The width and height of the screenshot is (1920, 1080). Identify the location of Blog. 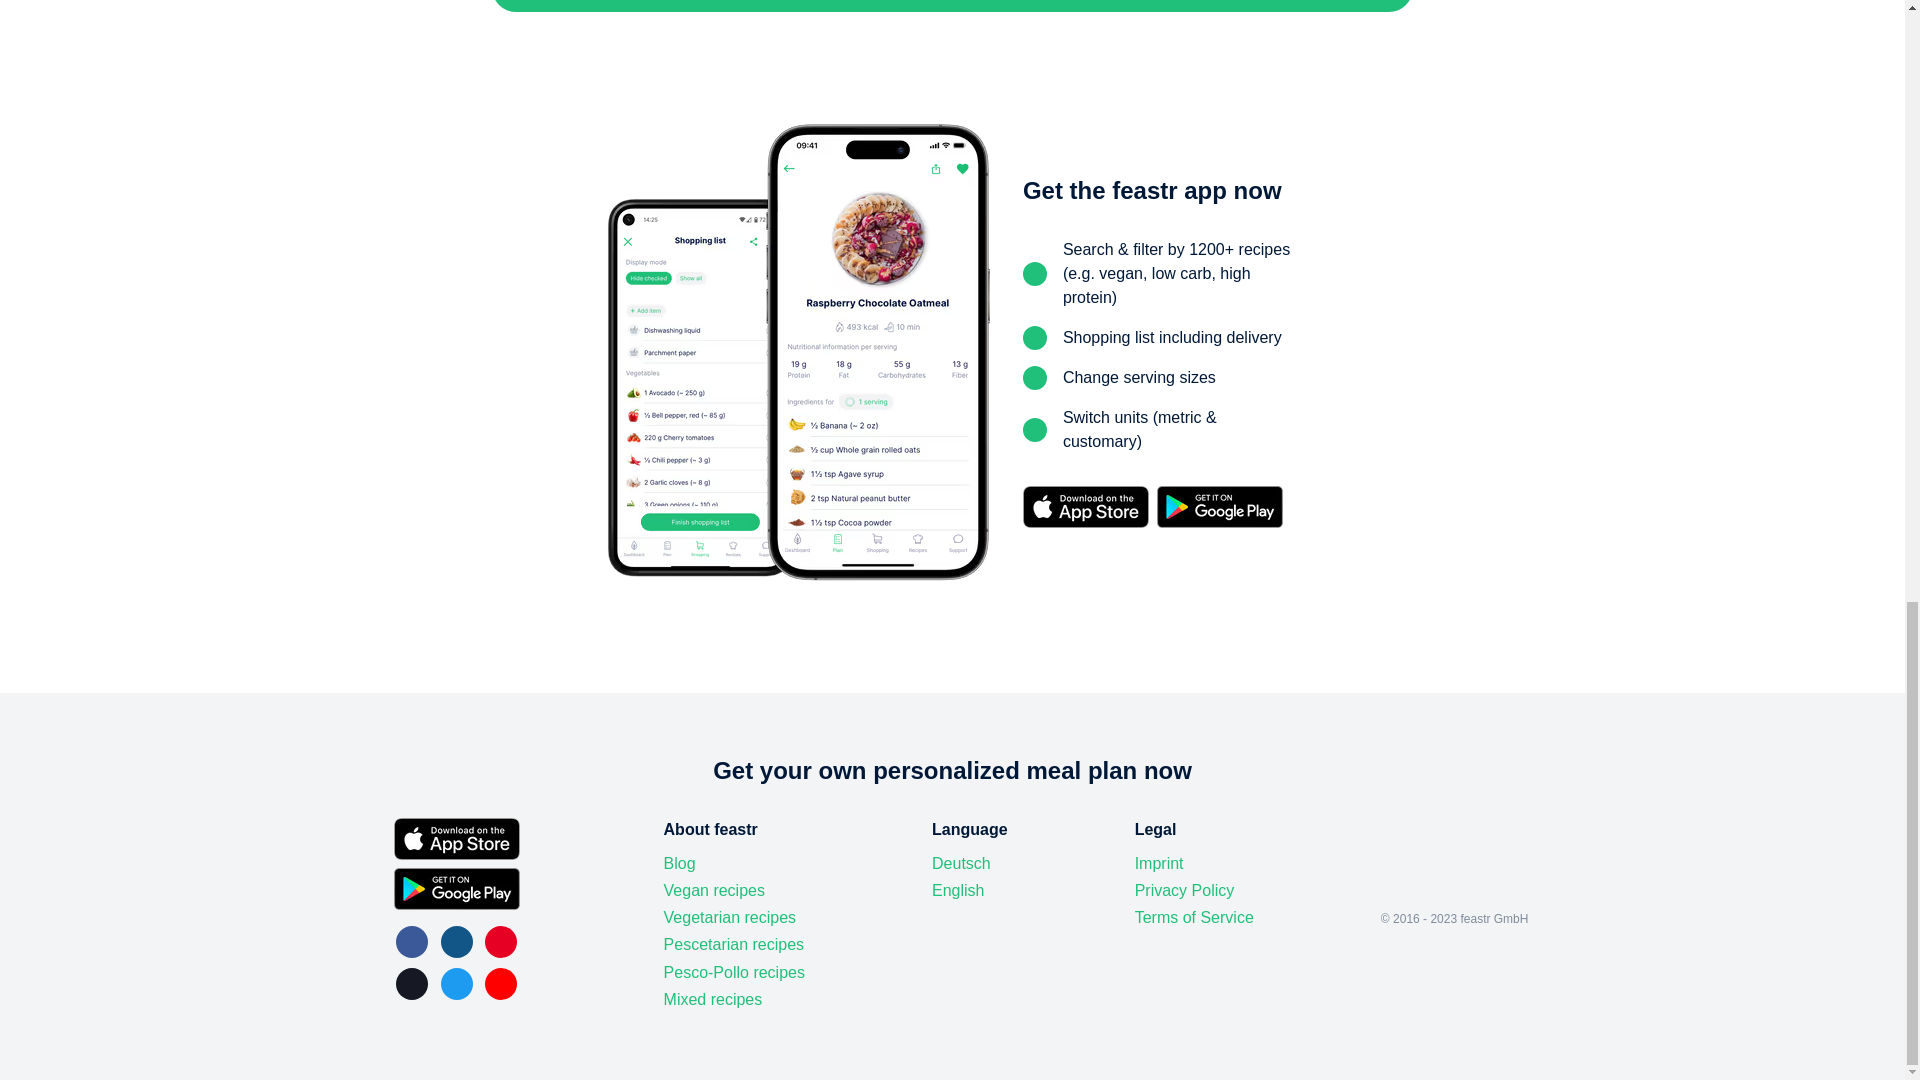
(680, 864).